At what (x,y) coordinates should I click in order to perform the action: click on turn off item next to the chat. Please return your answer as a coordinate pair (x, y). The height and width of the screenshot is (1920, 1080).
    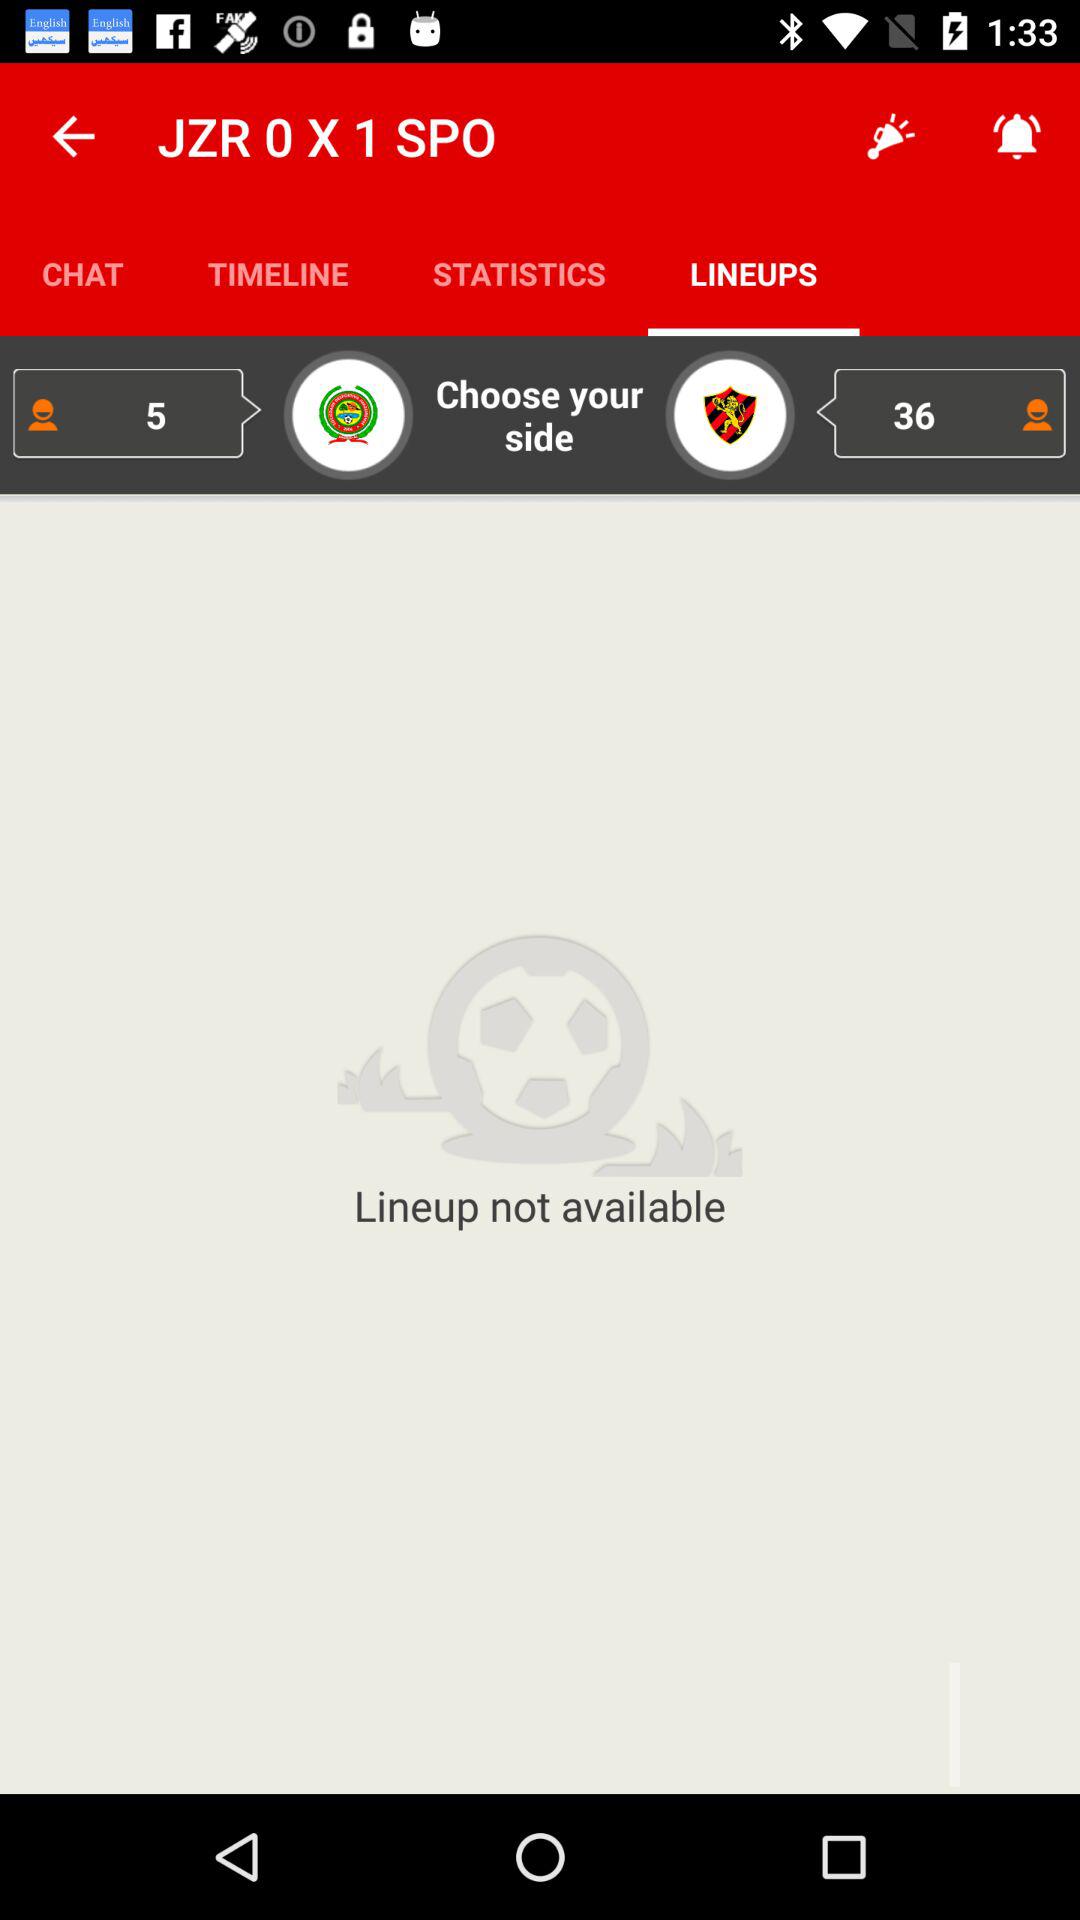
    Looking at the image, I should click on (278, 272).